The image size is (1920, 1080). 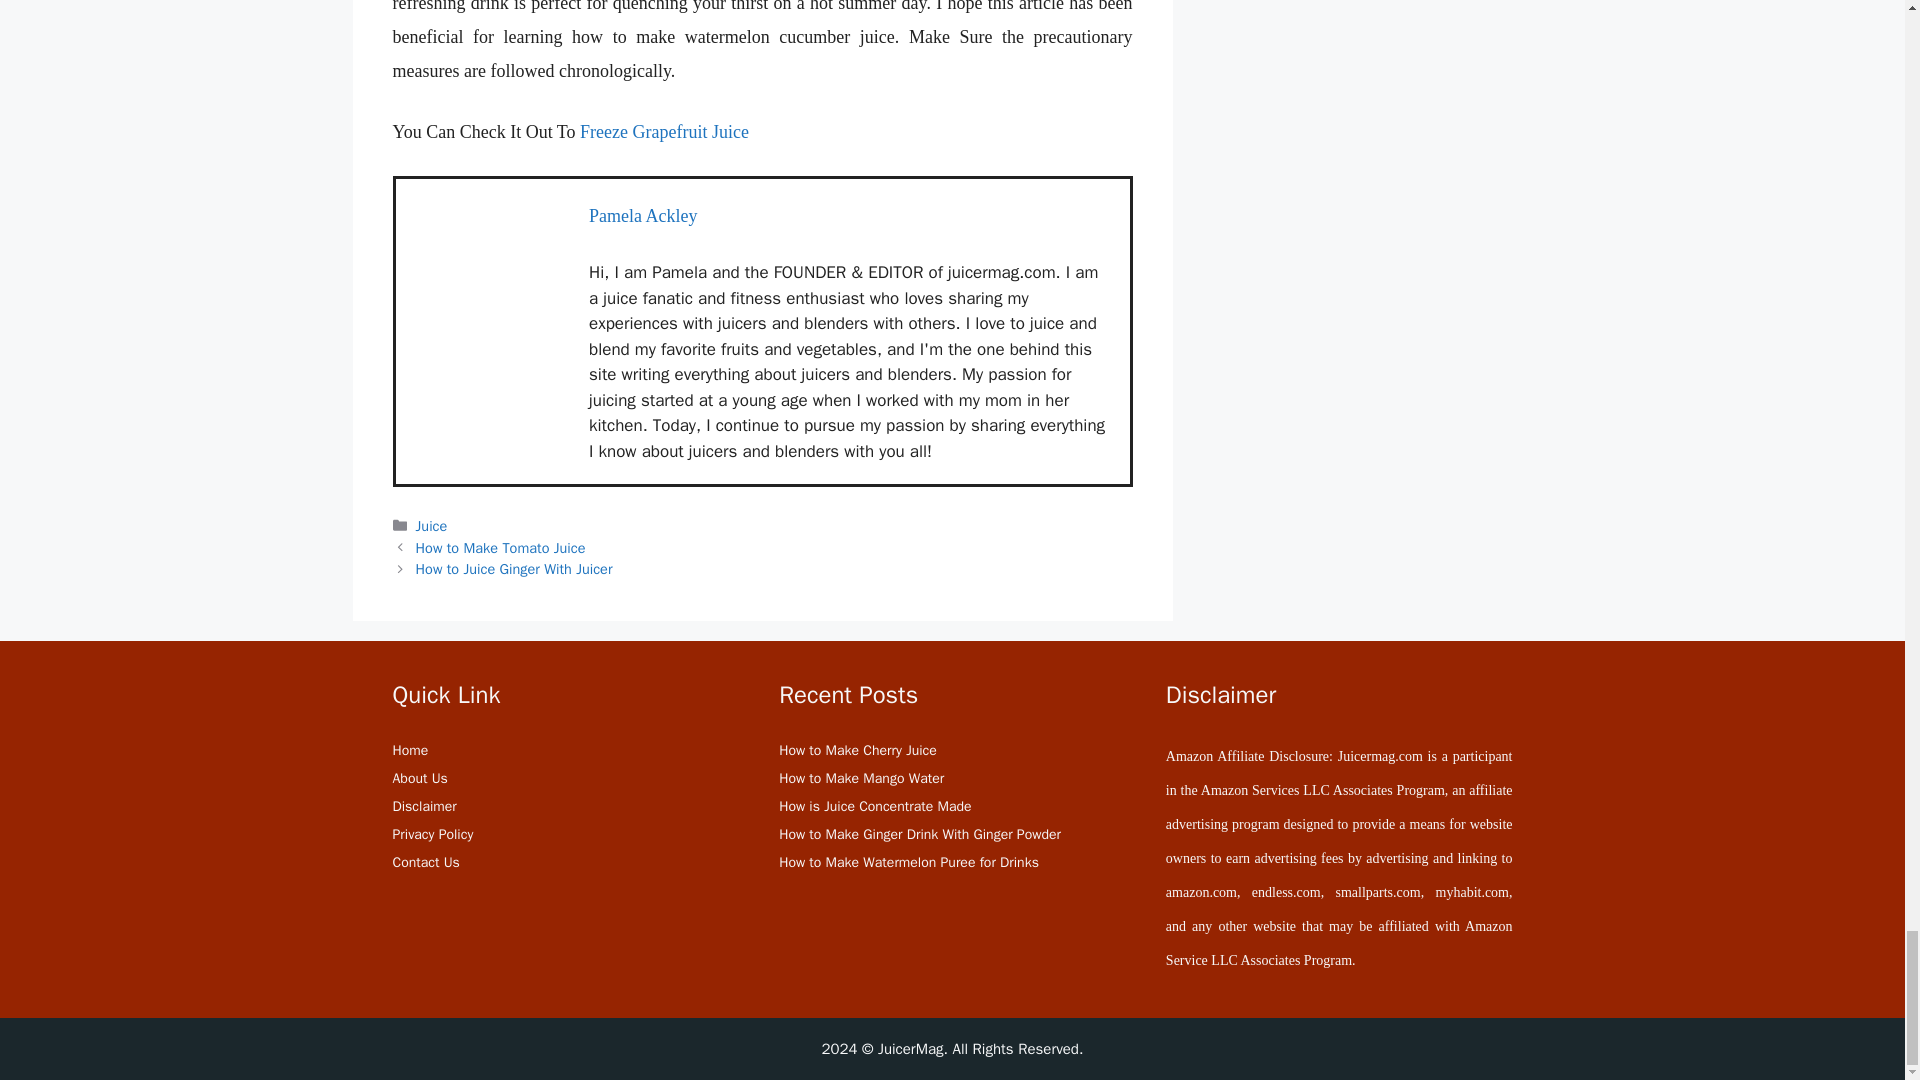 What do you see at coordinates (642, 216) in the screenshot?
I see `Pamela Ackley` at bounding box center [642, 216].